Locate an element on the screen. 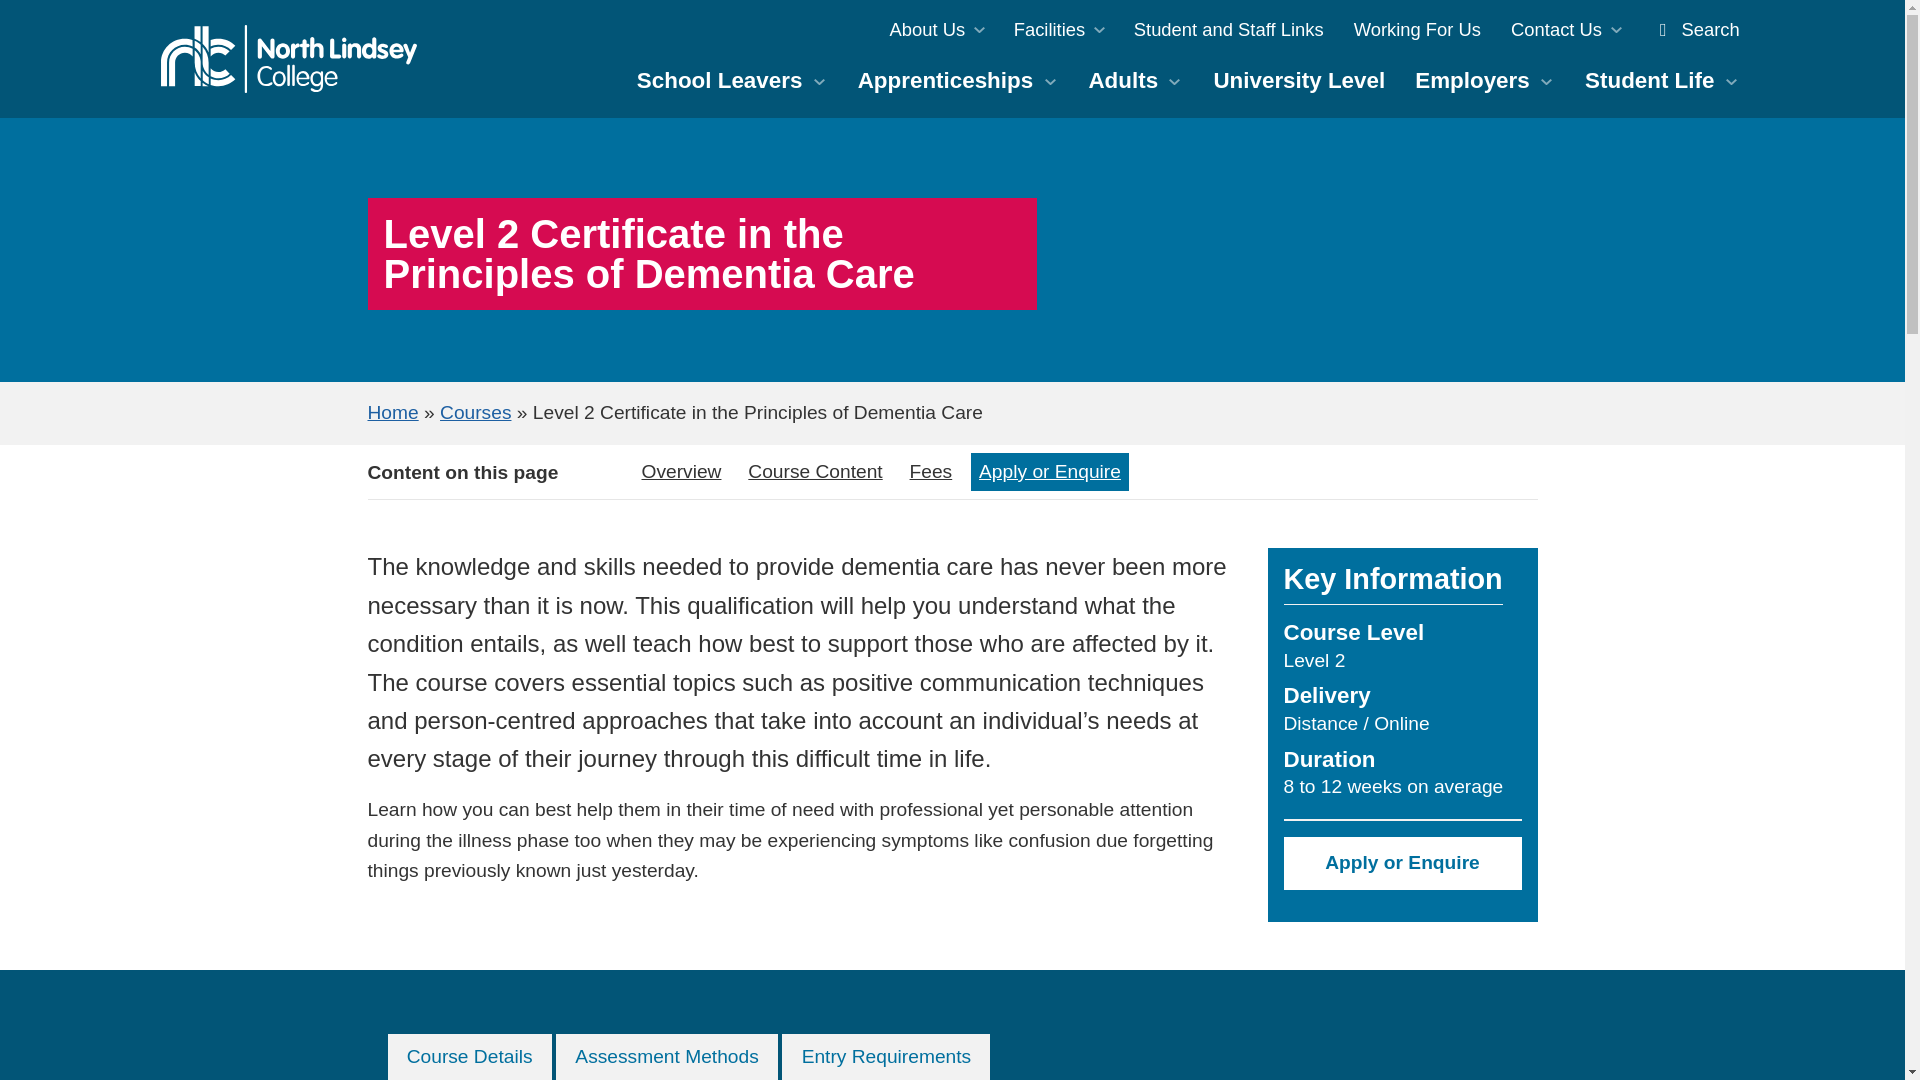 The width and height of the screenshot is (1920, 1080). Search is located at coordinates (1694, 29).